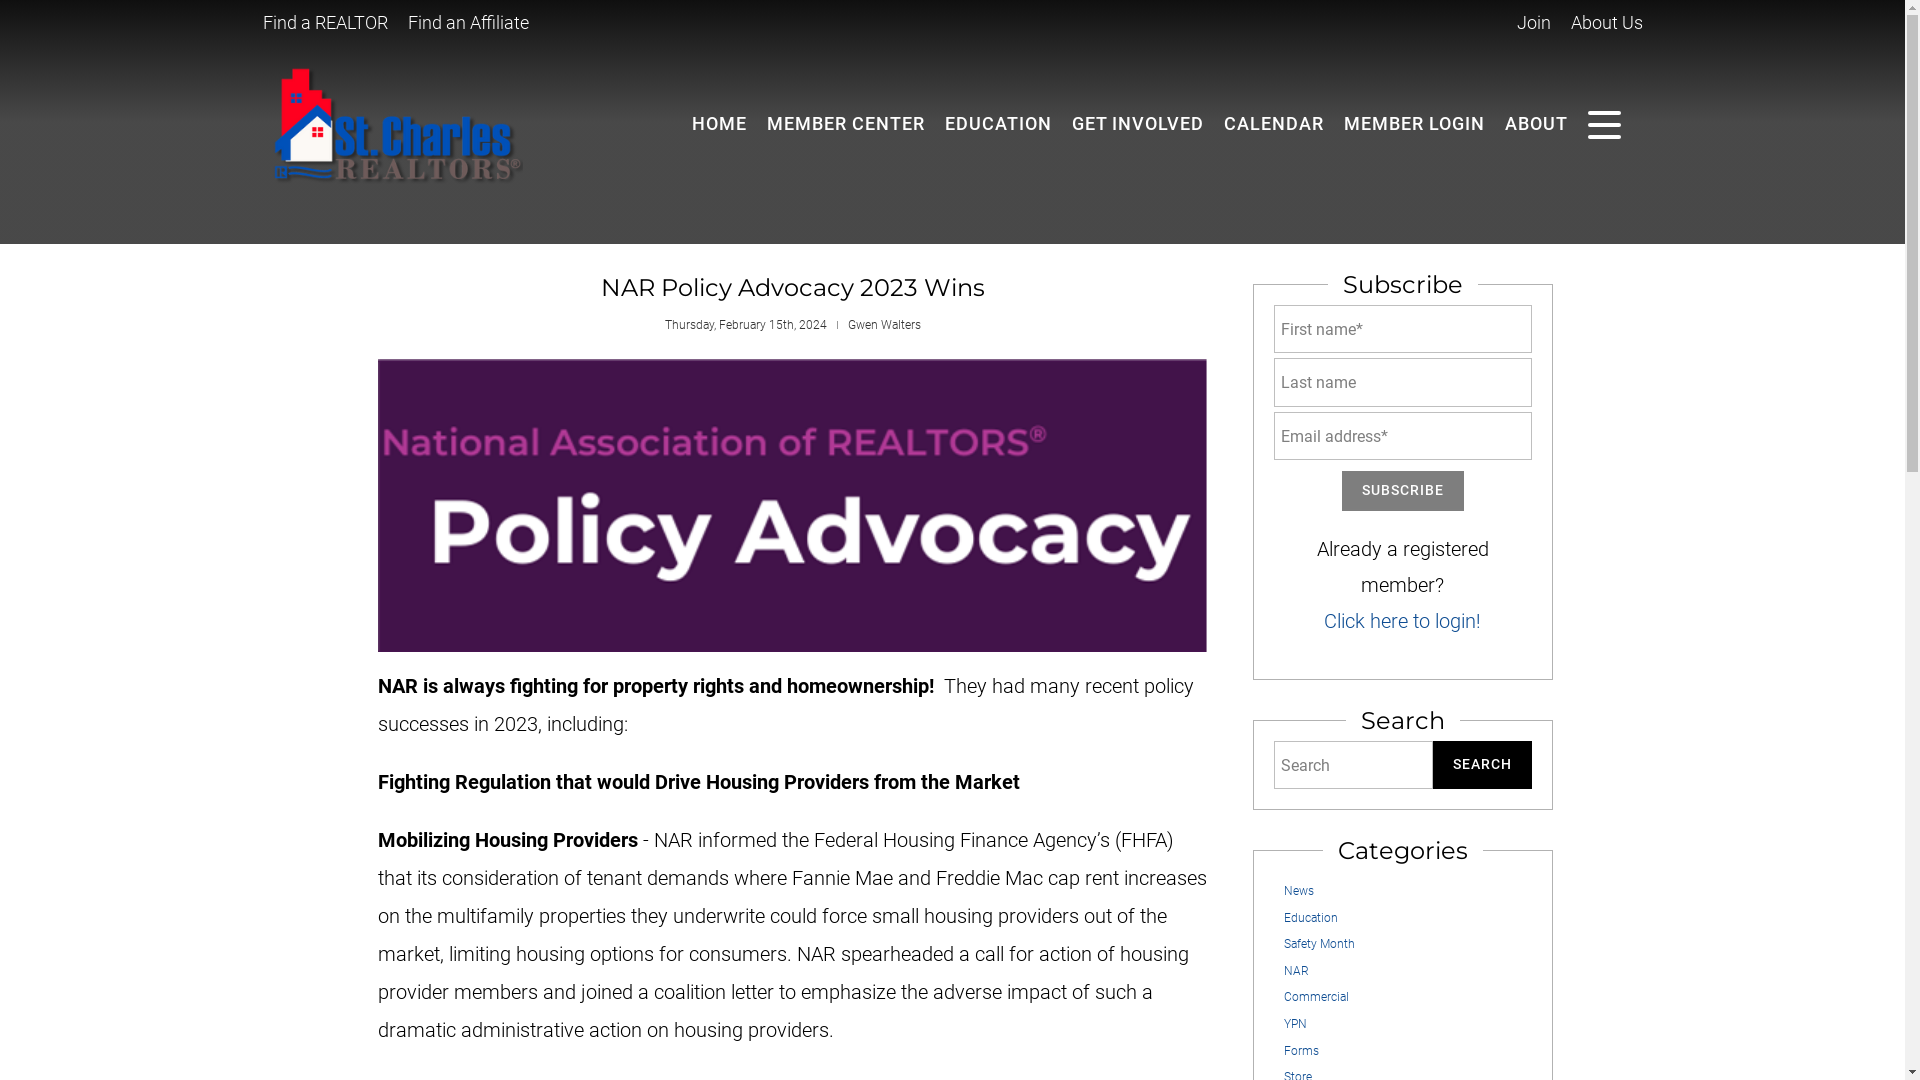 Image resolution: width=1920 pixels, height=1080 pixels. What do you see at coordinates (324, 22) in the screenshot?
I see `Find a REALTOR` at bounding box center [324, 22].